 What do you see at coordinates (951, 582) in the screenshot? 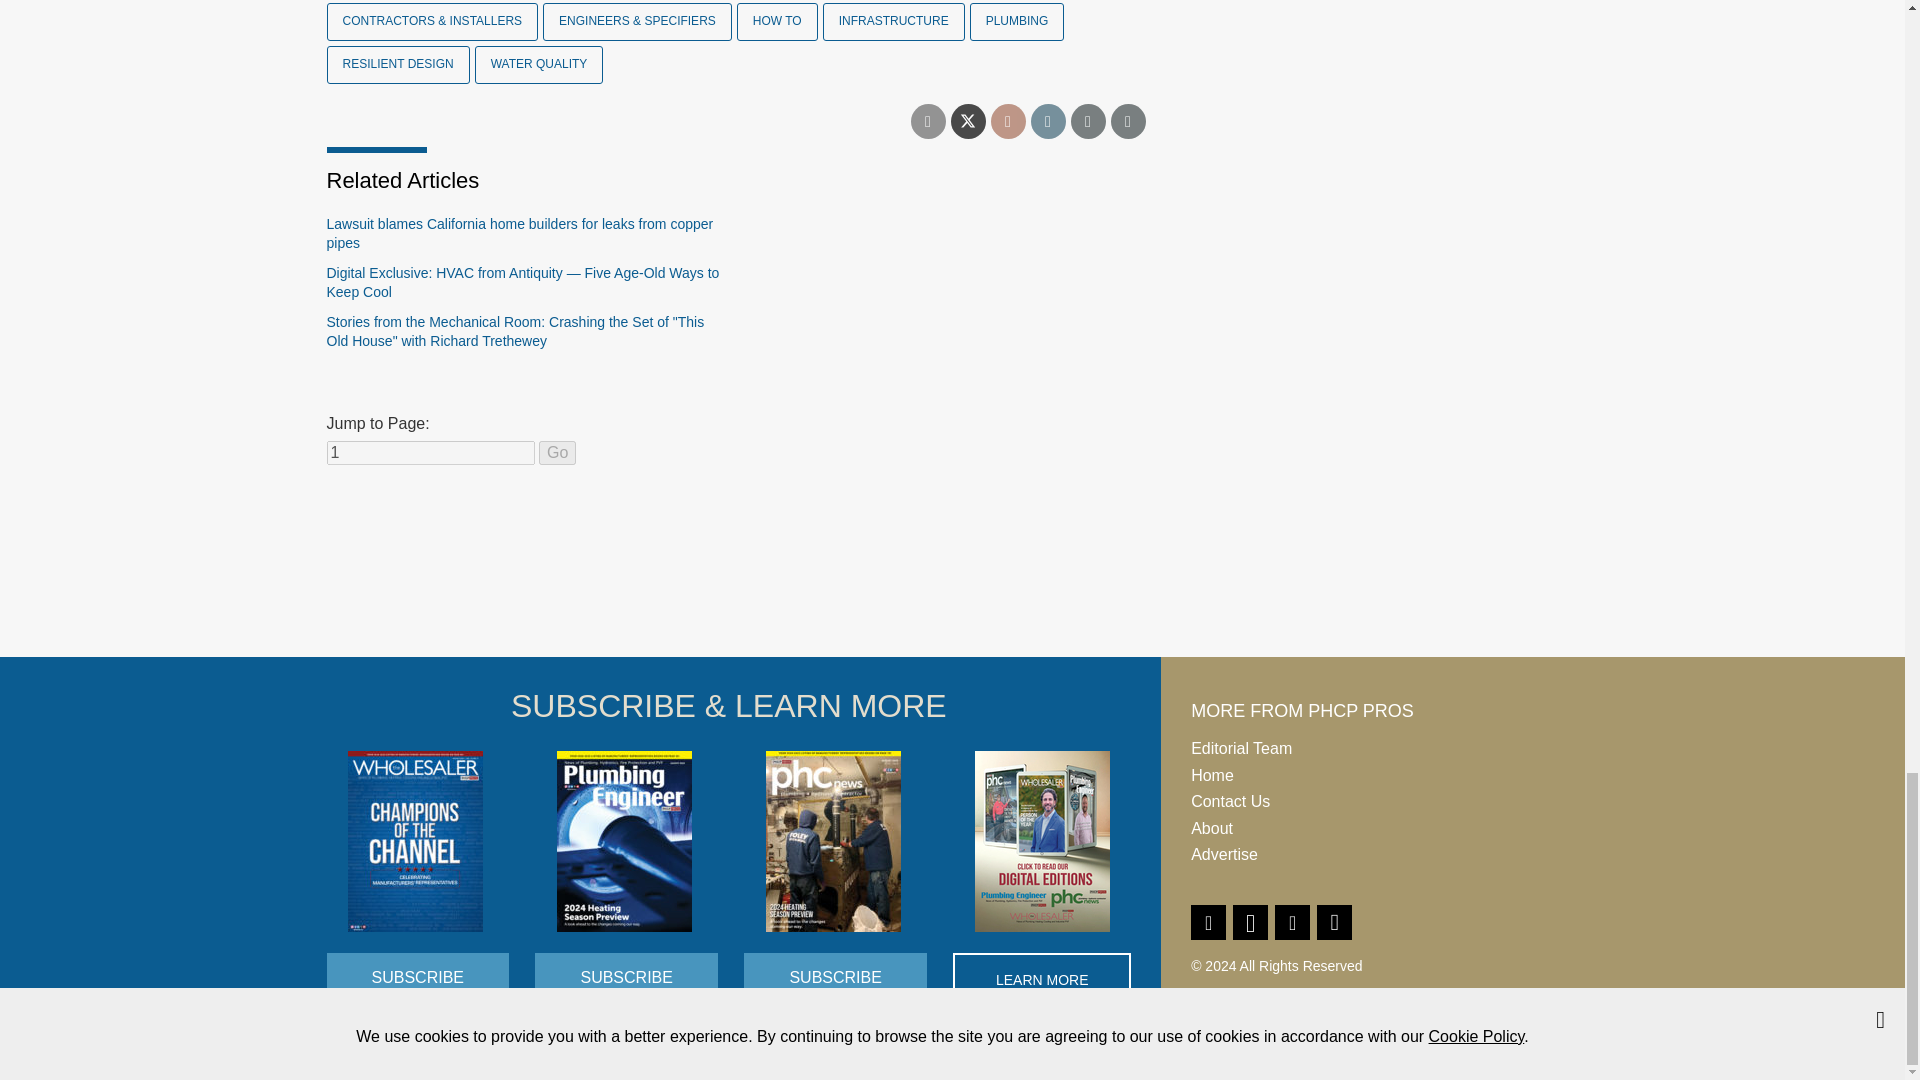
I see `3rd party ad content` at bounding box center [951, 582].